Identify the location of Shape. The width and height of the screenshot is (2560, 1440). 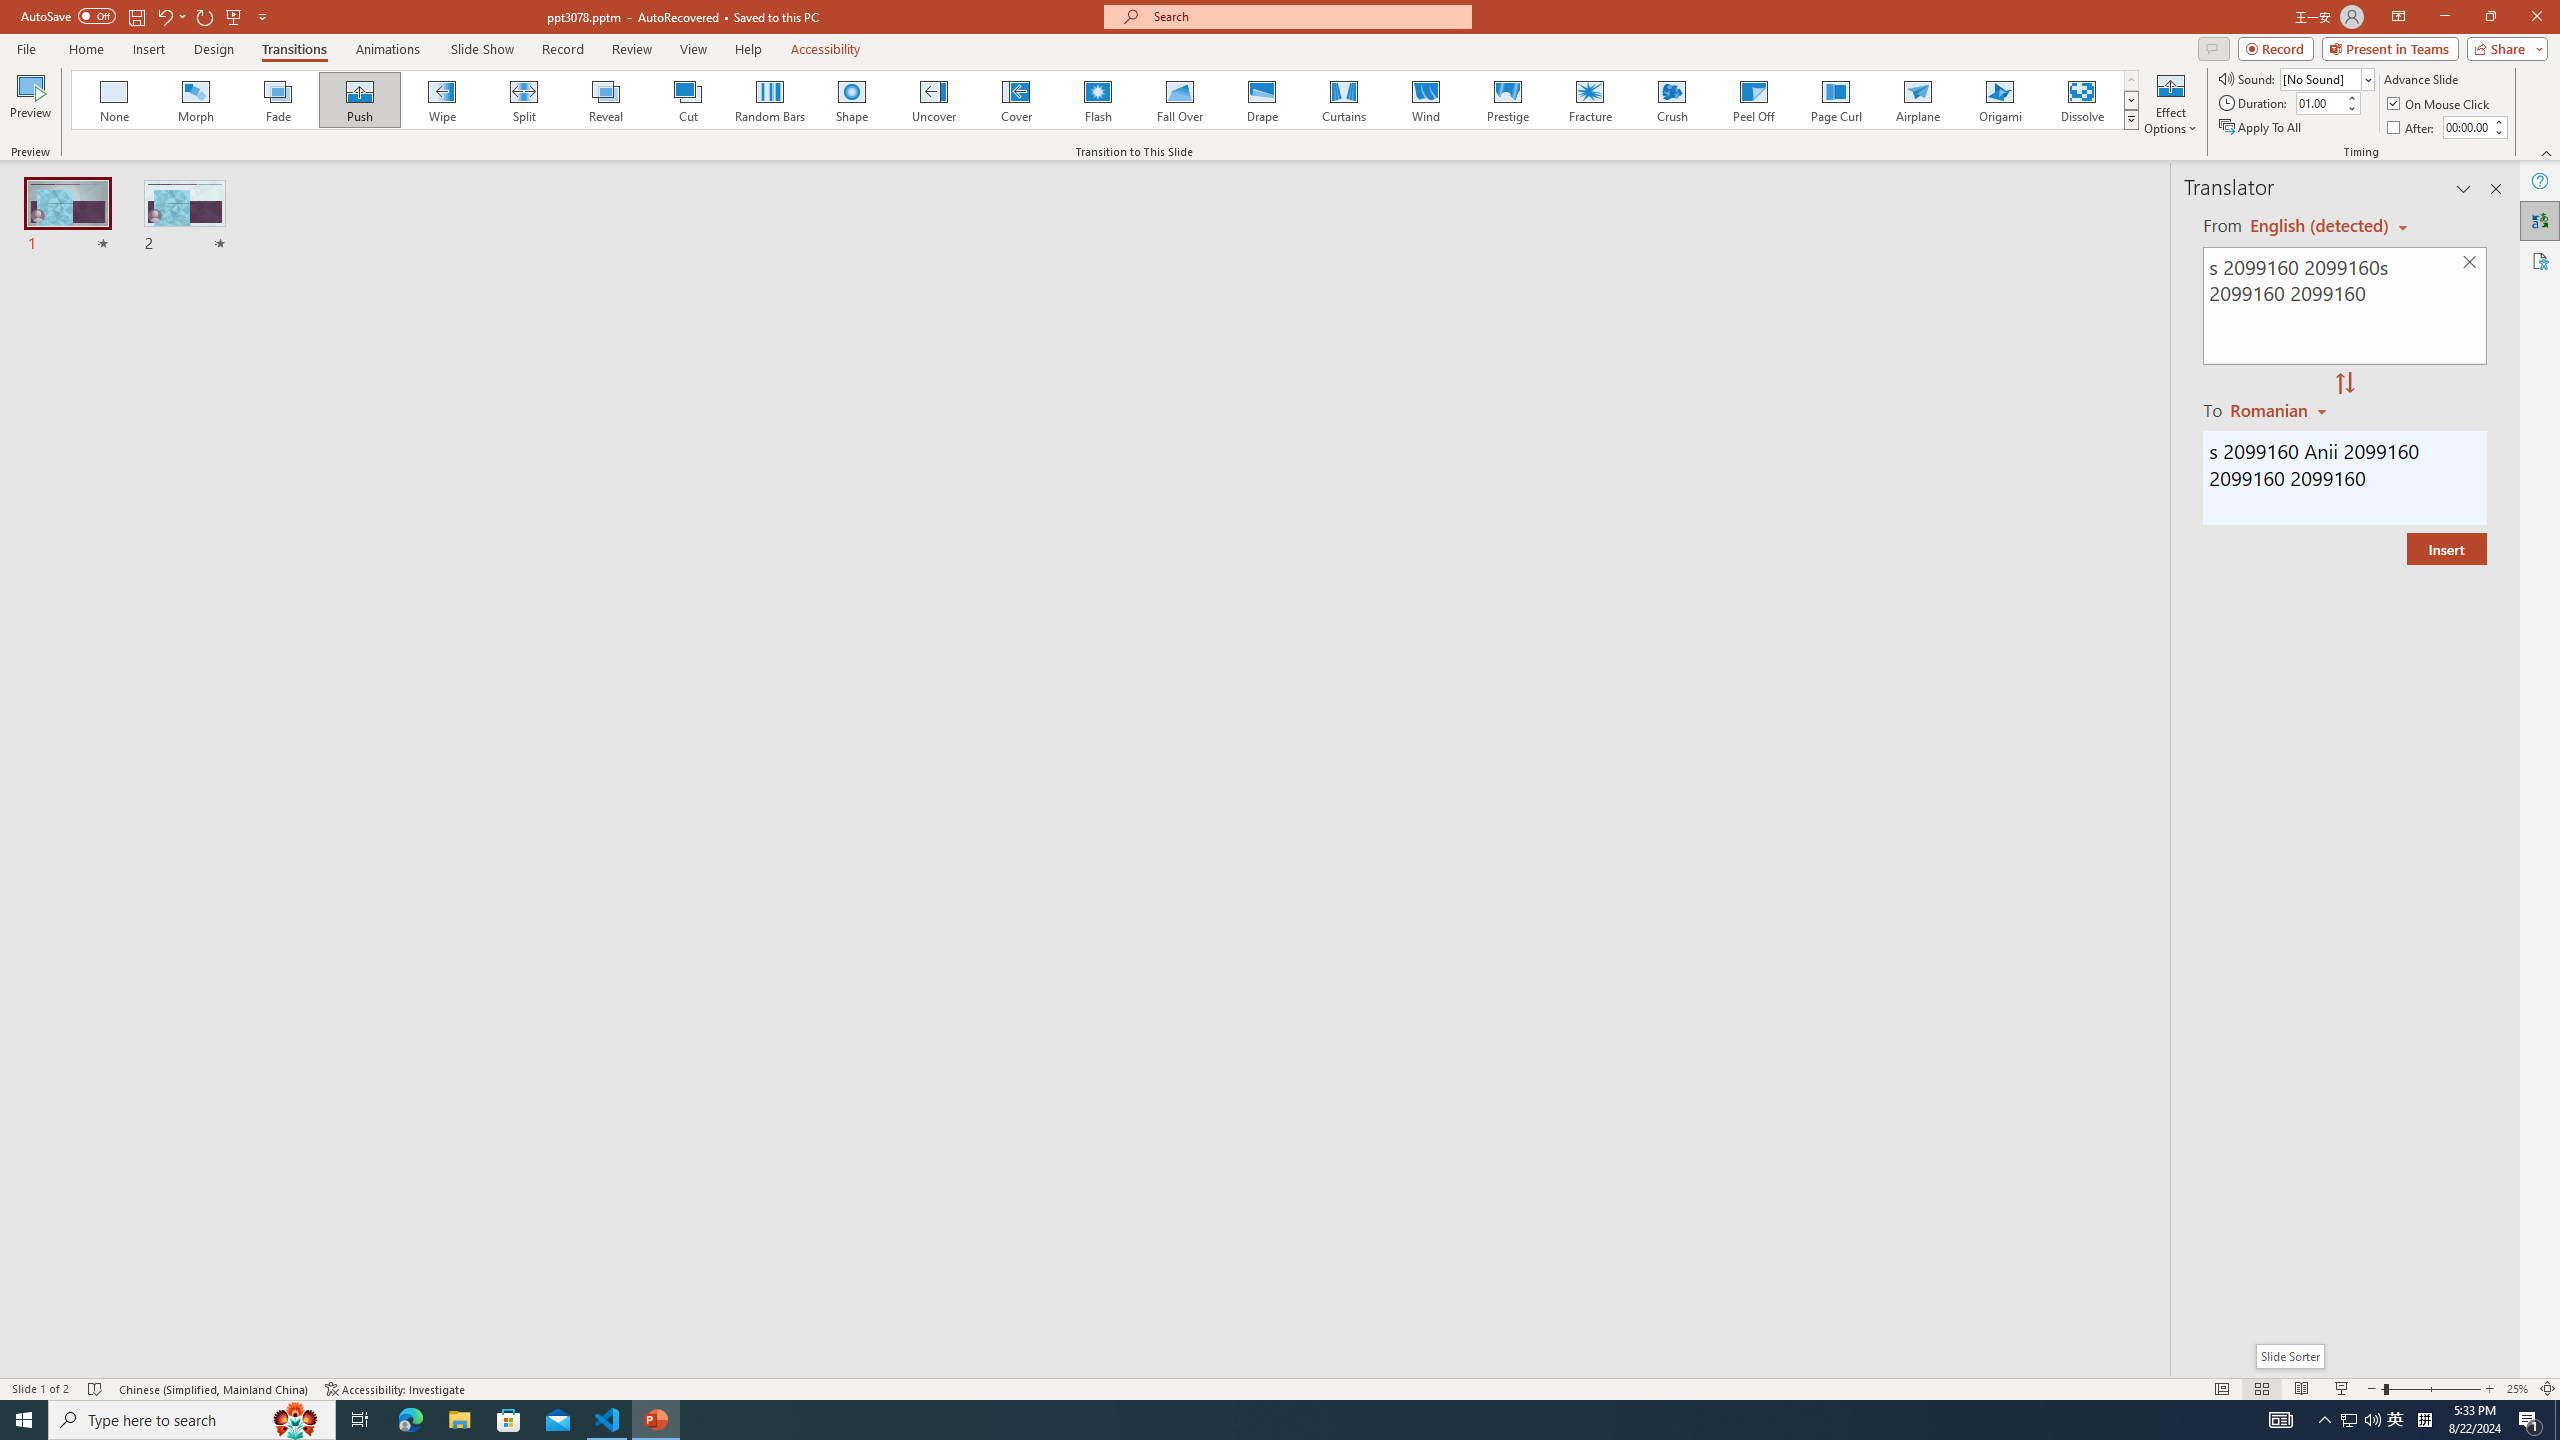
(852, 100).